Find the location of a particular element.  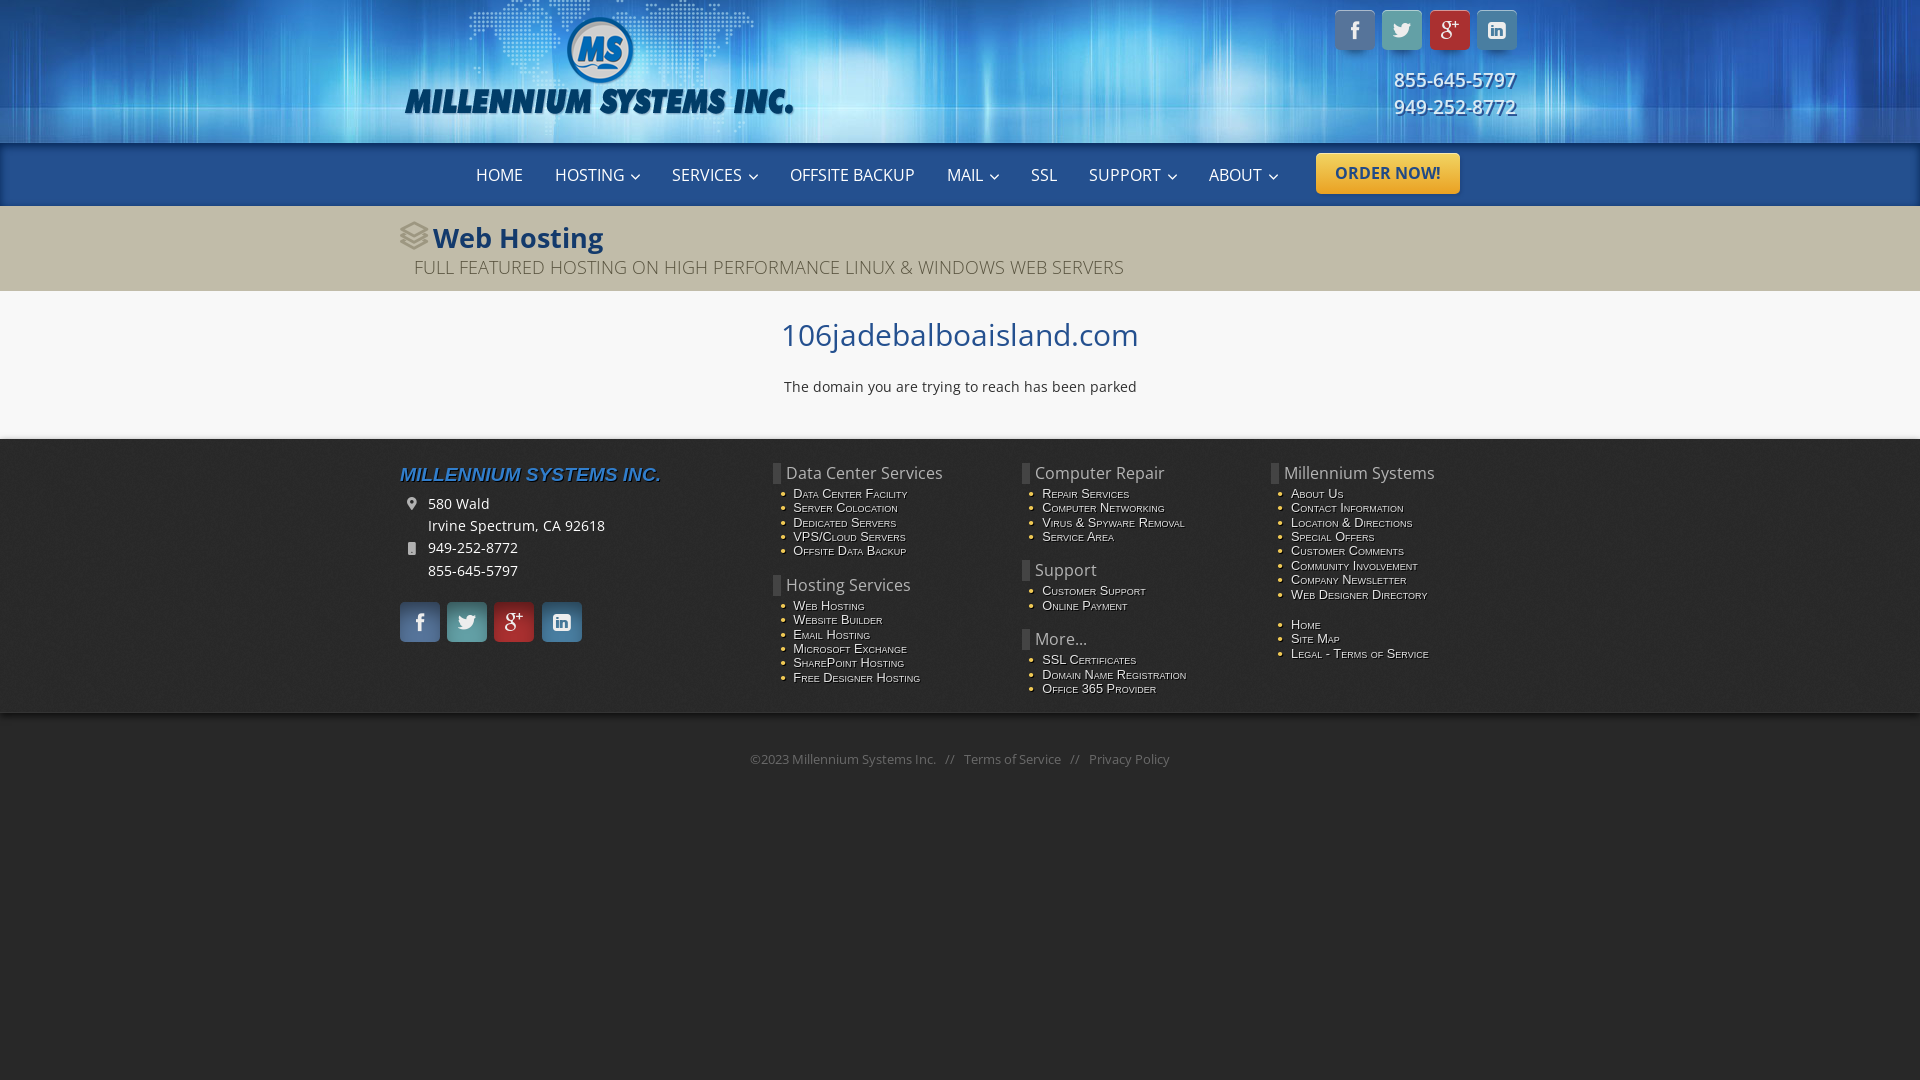

Customer Comments is located at coordinates (1348, 550).